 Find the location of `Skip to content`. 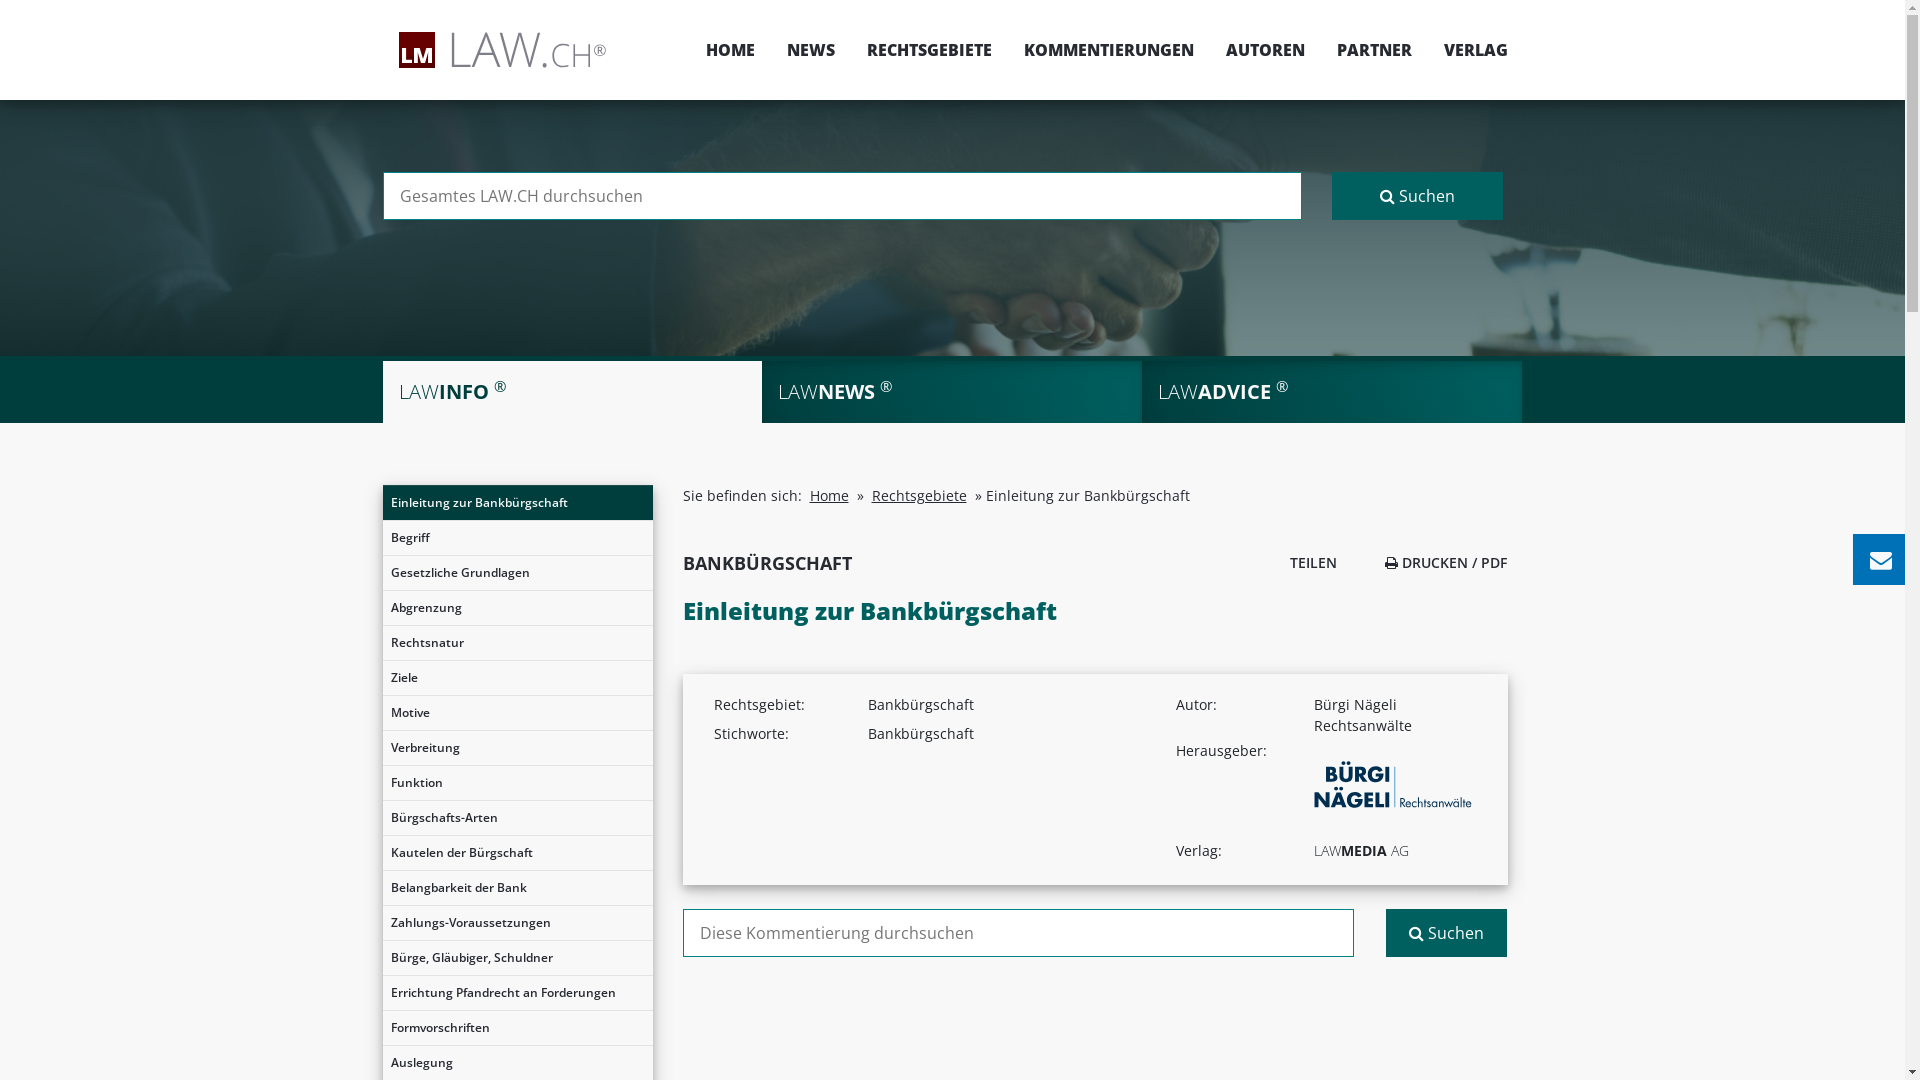

Skip to content is located at coordinates (1904, 0).